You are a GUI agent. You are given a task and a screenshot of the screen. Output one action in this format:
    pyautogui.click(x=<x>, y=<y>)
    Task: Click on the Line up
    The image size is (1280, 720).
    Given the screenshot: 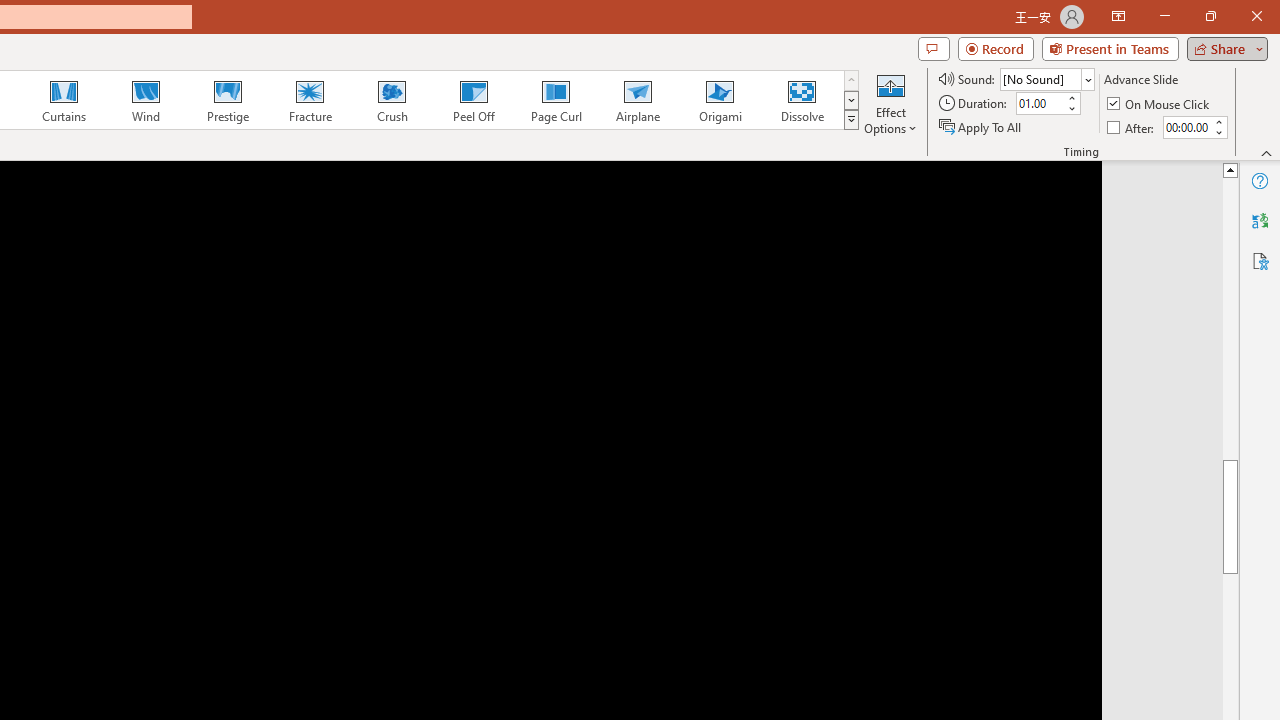 What is the action you would take?
    pyautogui.click(x=1230, y=169)
    